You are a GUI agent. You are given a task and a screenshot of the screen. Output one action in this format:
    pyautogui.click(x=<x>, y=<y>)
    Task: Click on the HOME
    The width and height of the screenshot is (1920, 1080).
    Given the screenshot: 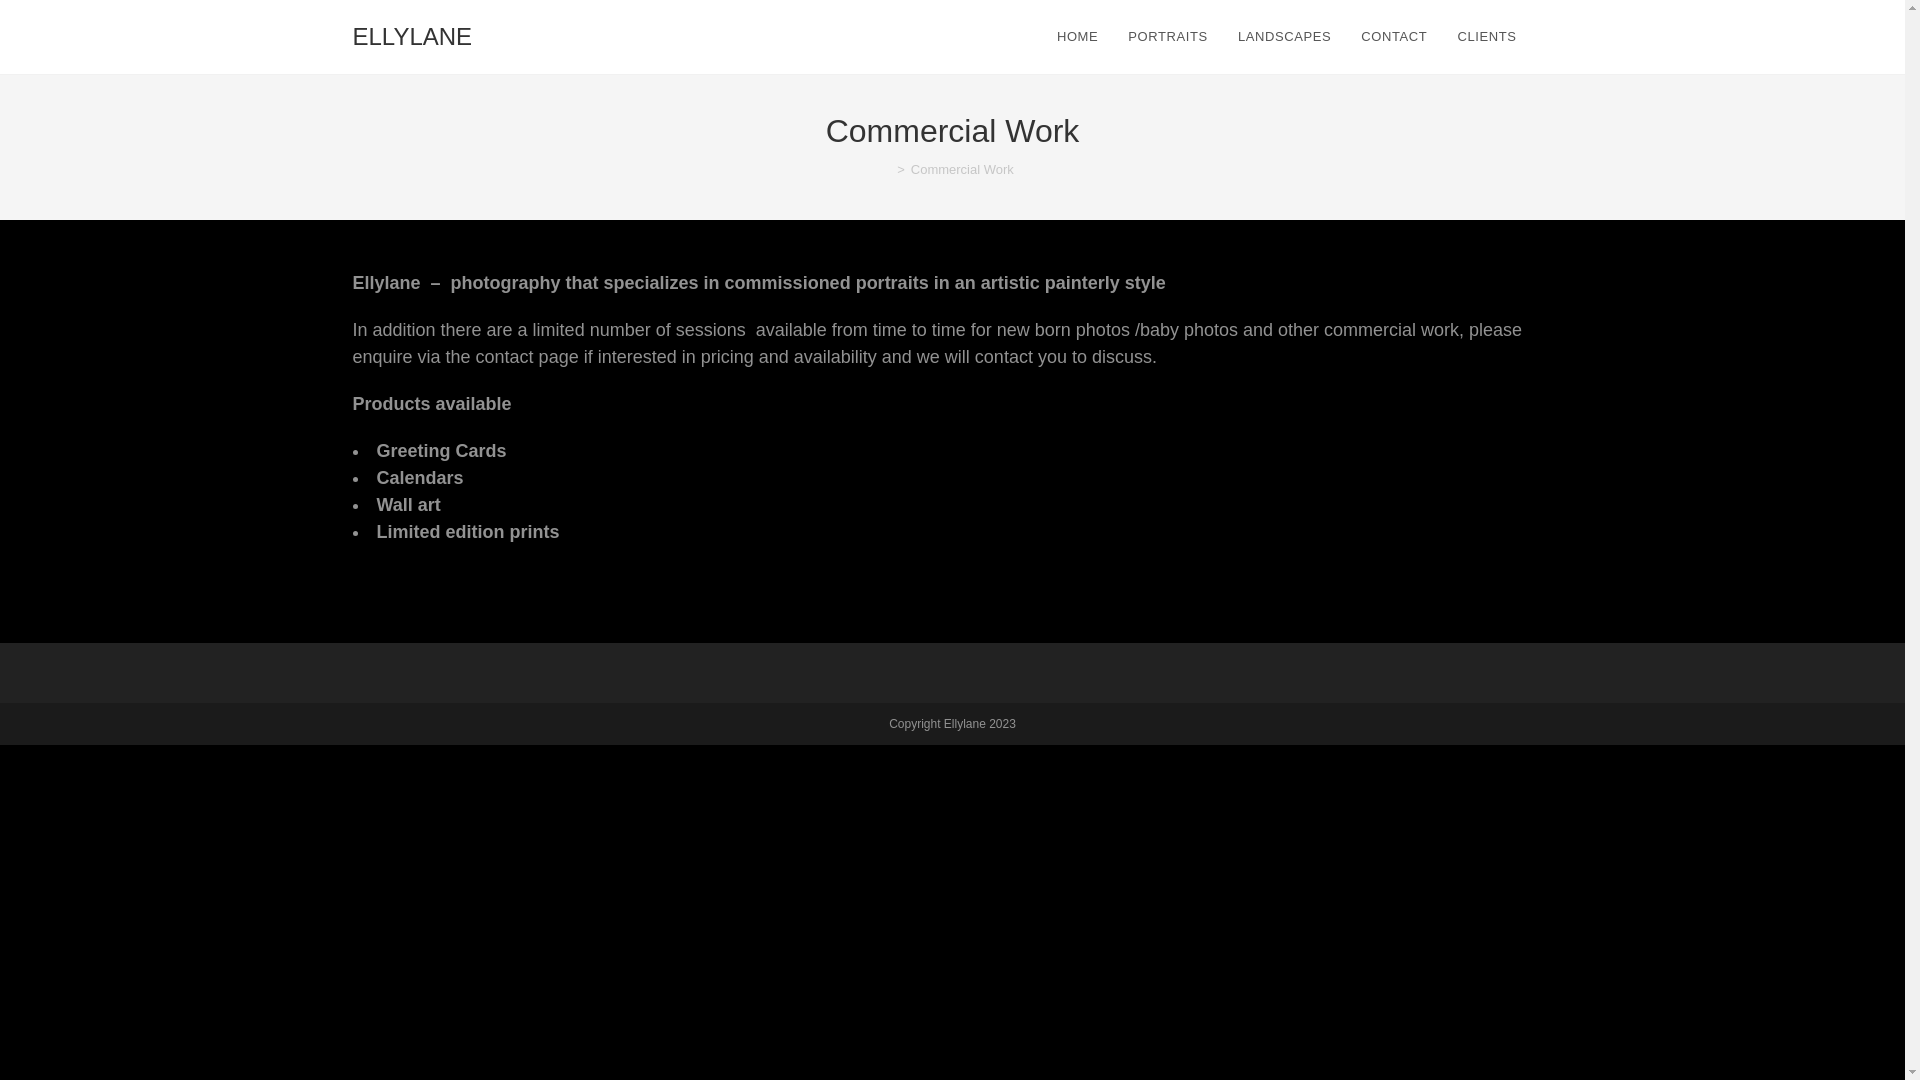 What is the action you would take?
    pyautogui.click(x=1078, y=37)
    